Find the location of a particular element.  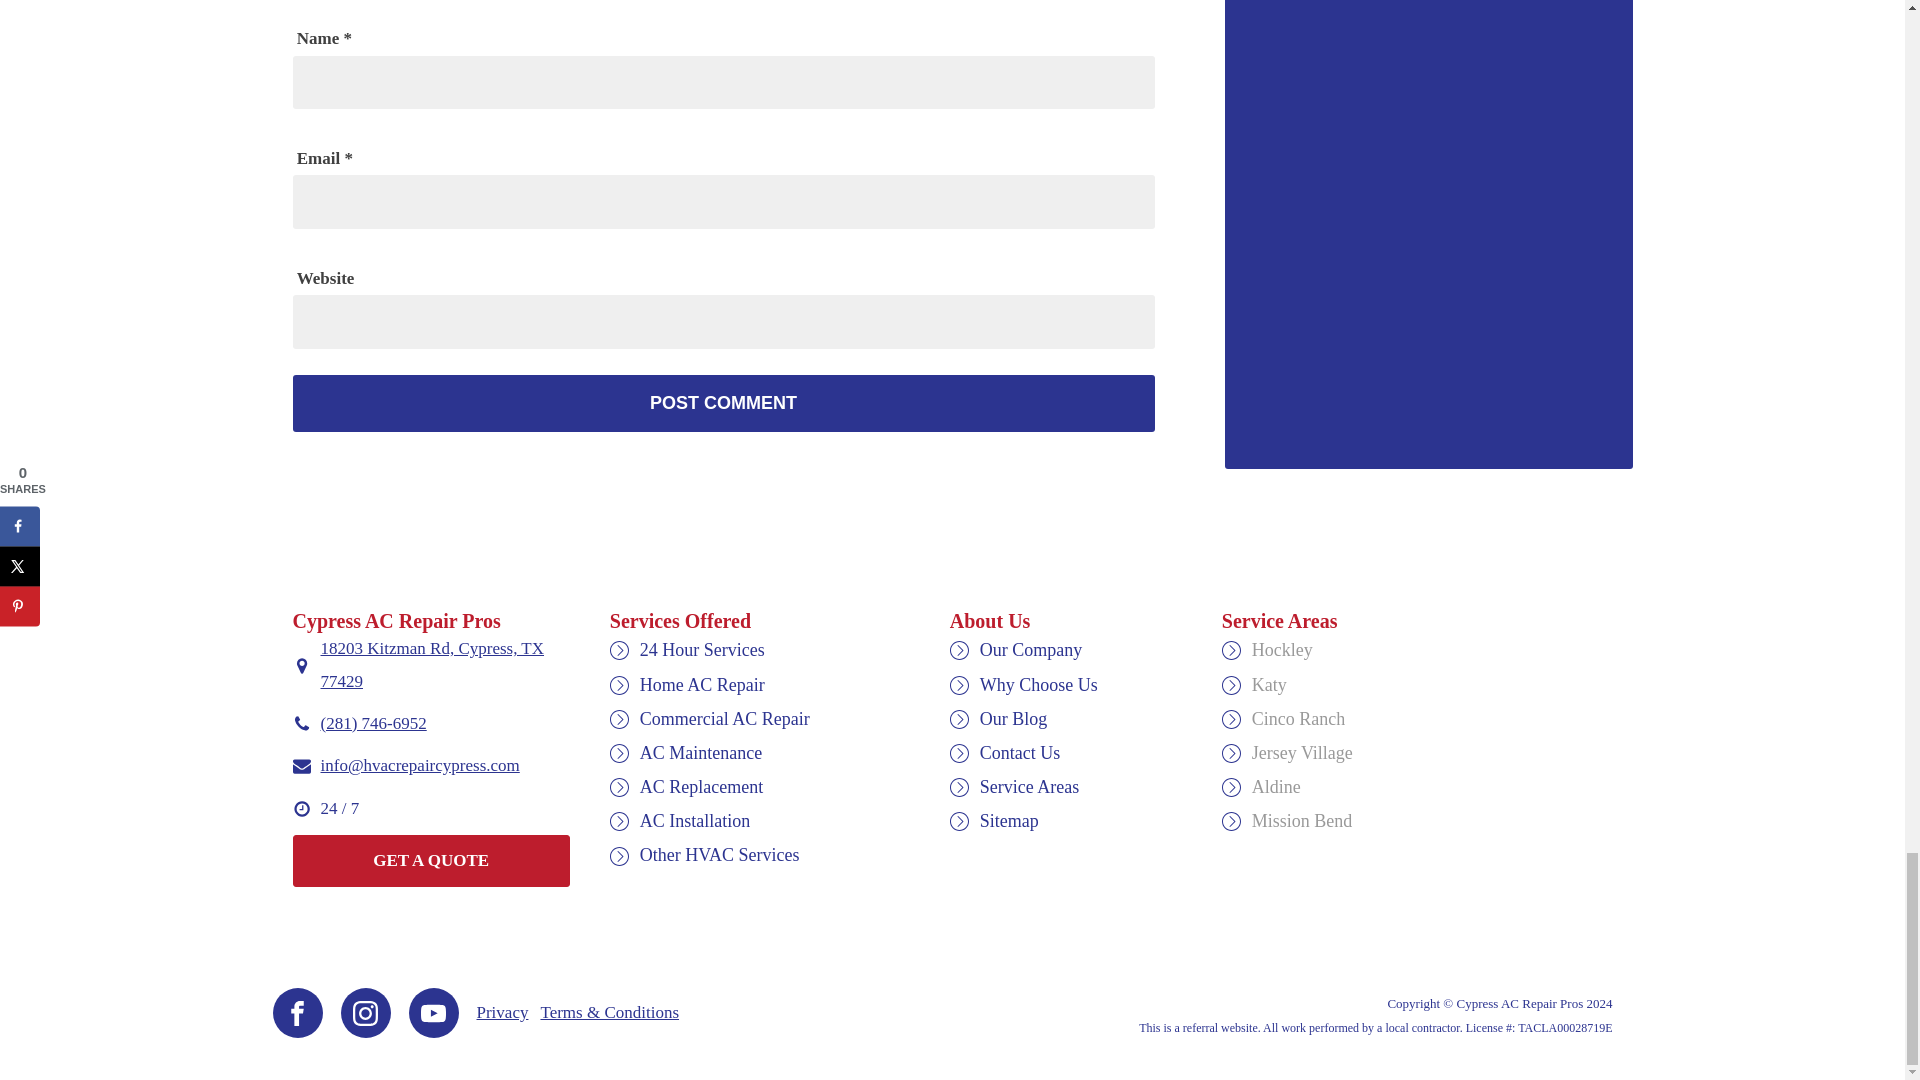

Commercial AC Repair is located at coordinates (724, 718).